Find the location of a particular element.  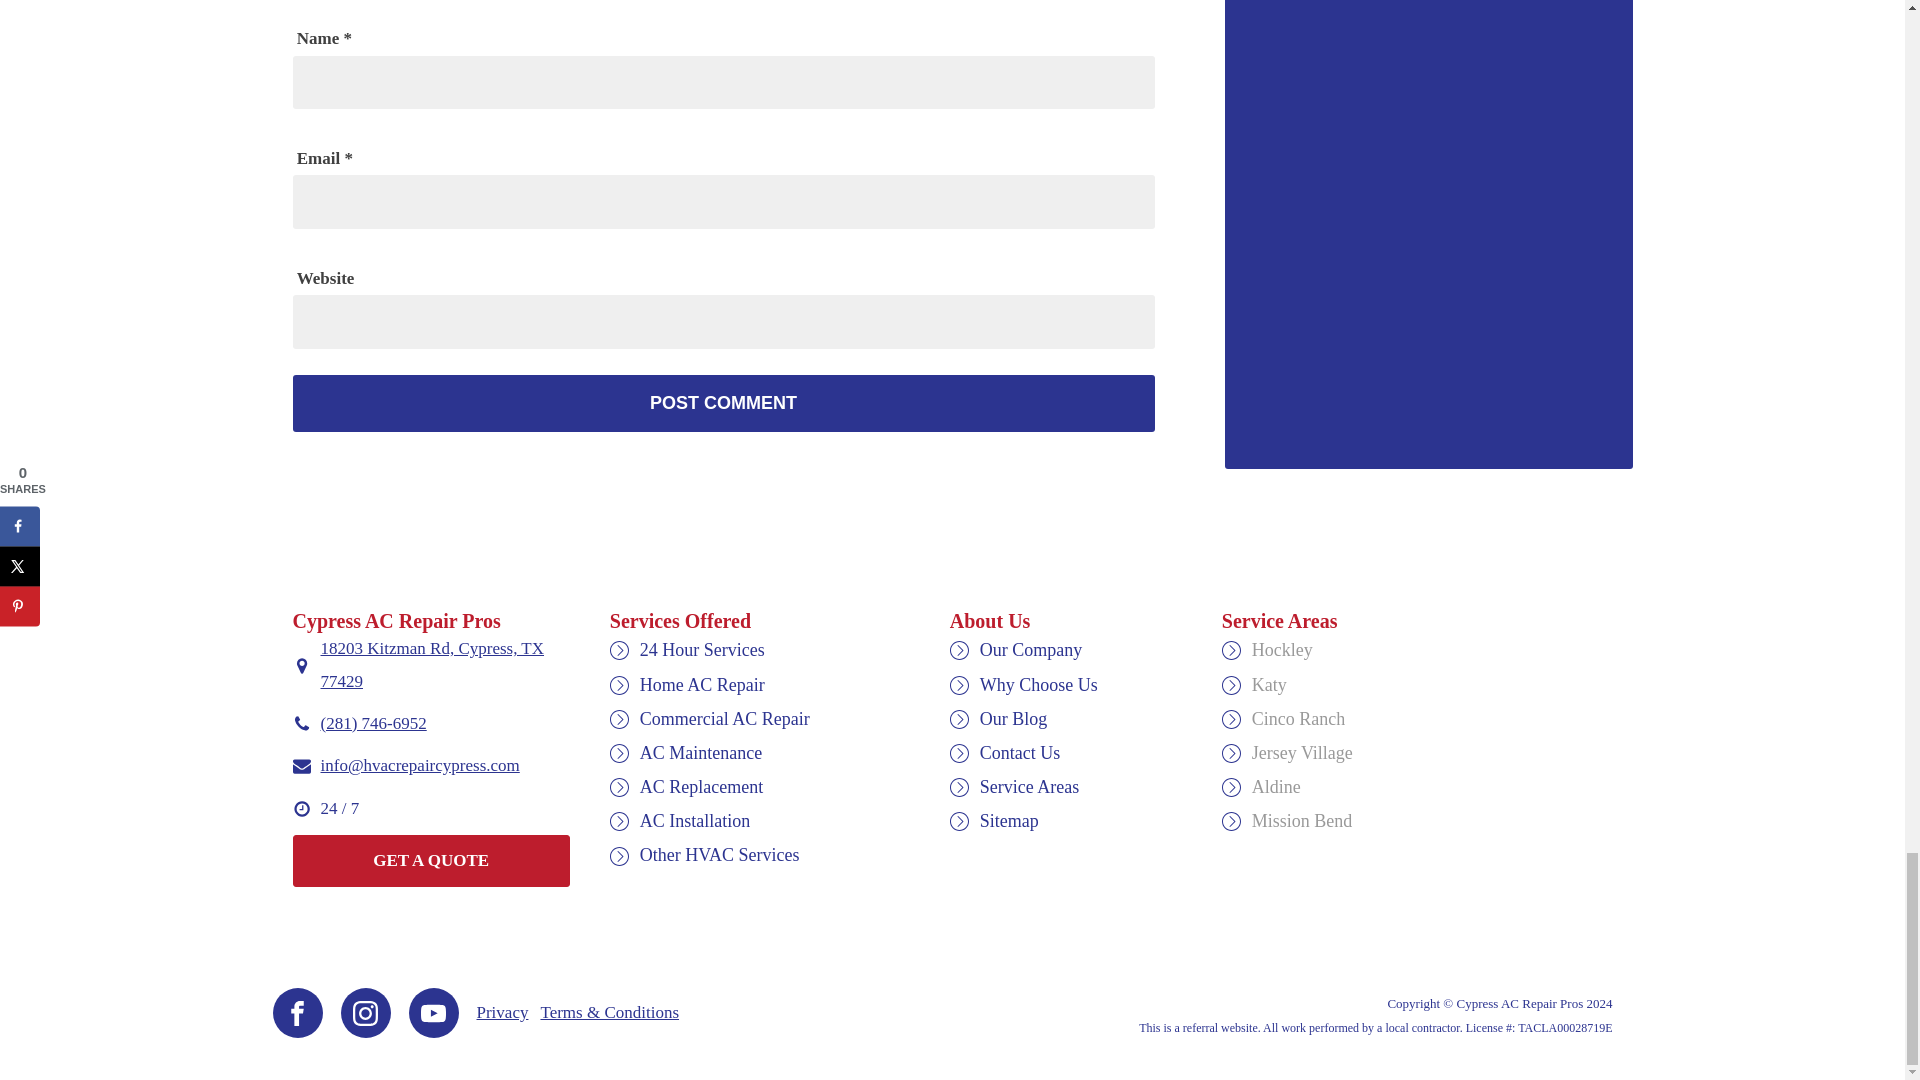

Commercial AC Repair is located at coordinates (724, 718).